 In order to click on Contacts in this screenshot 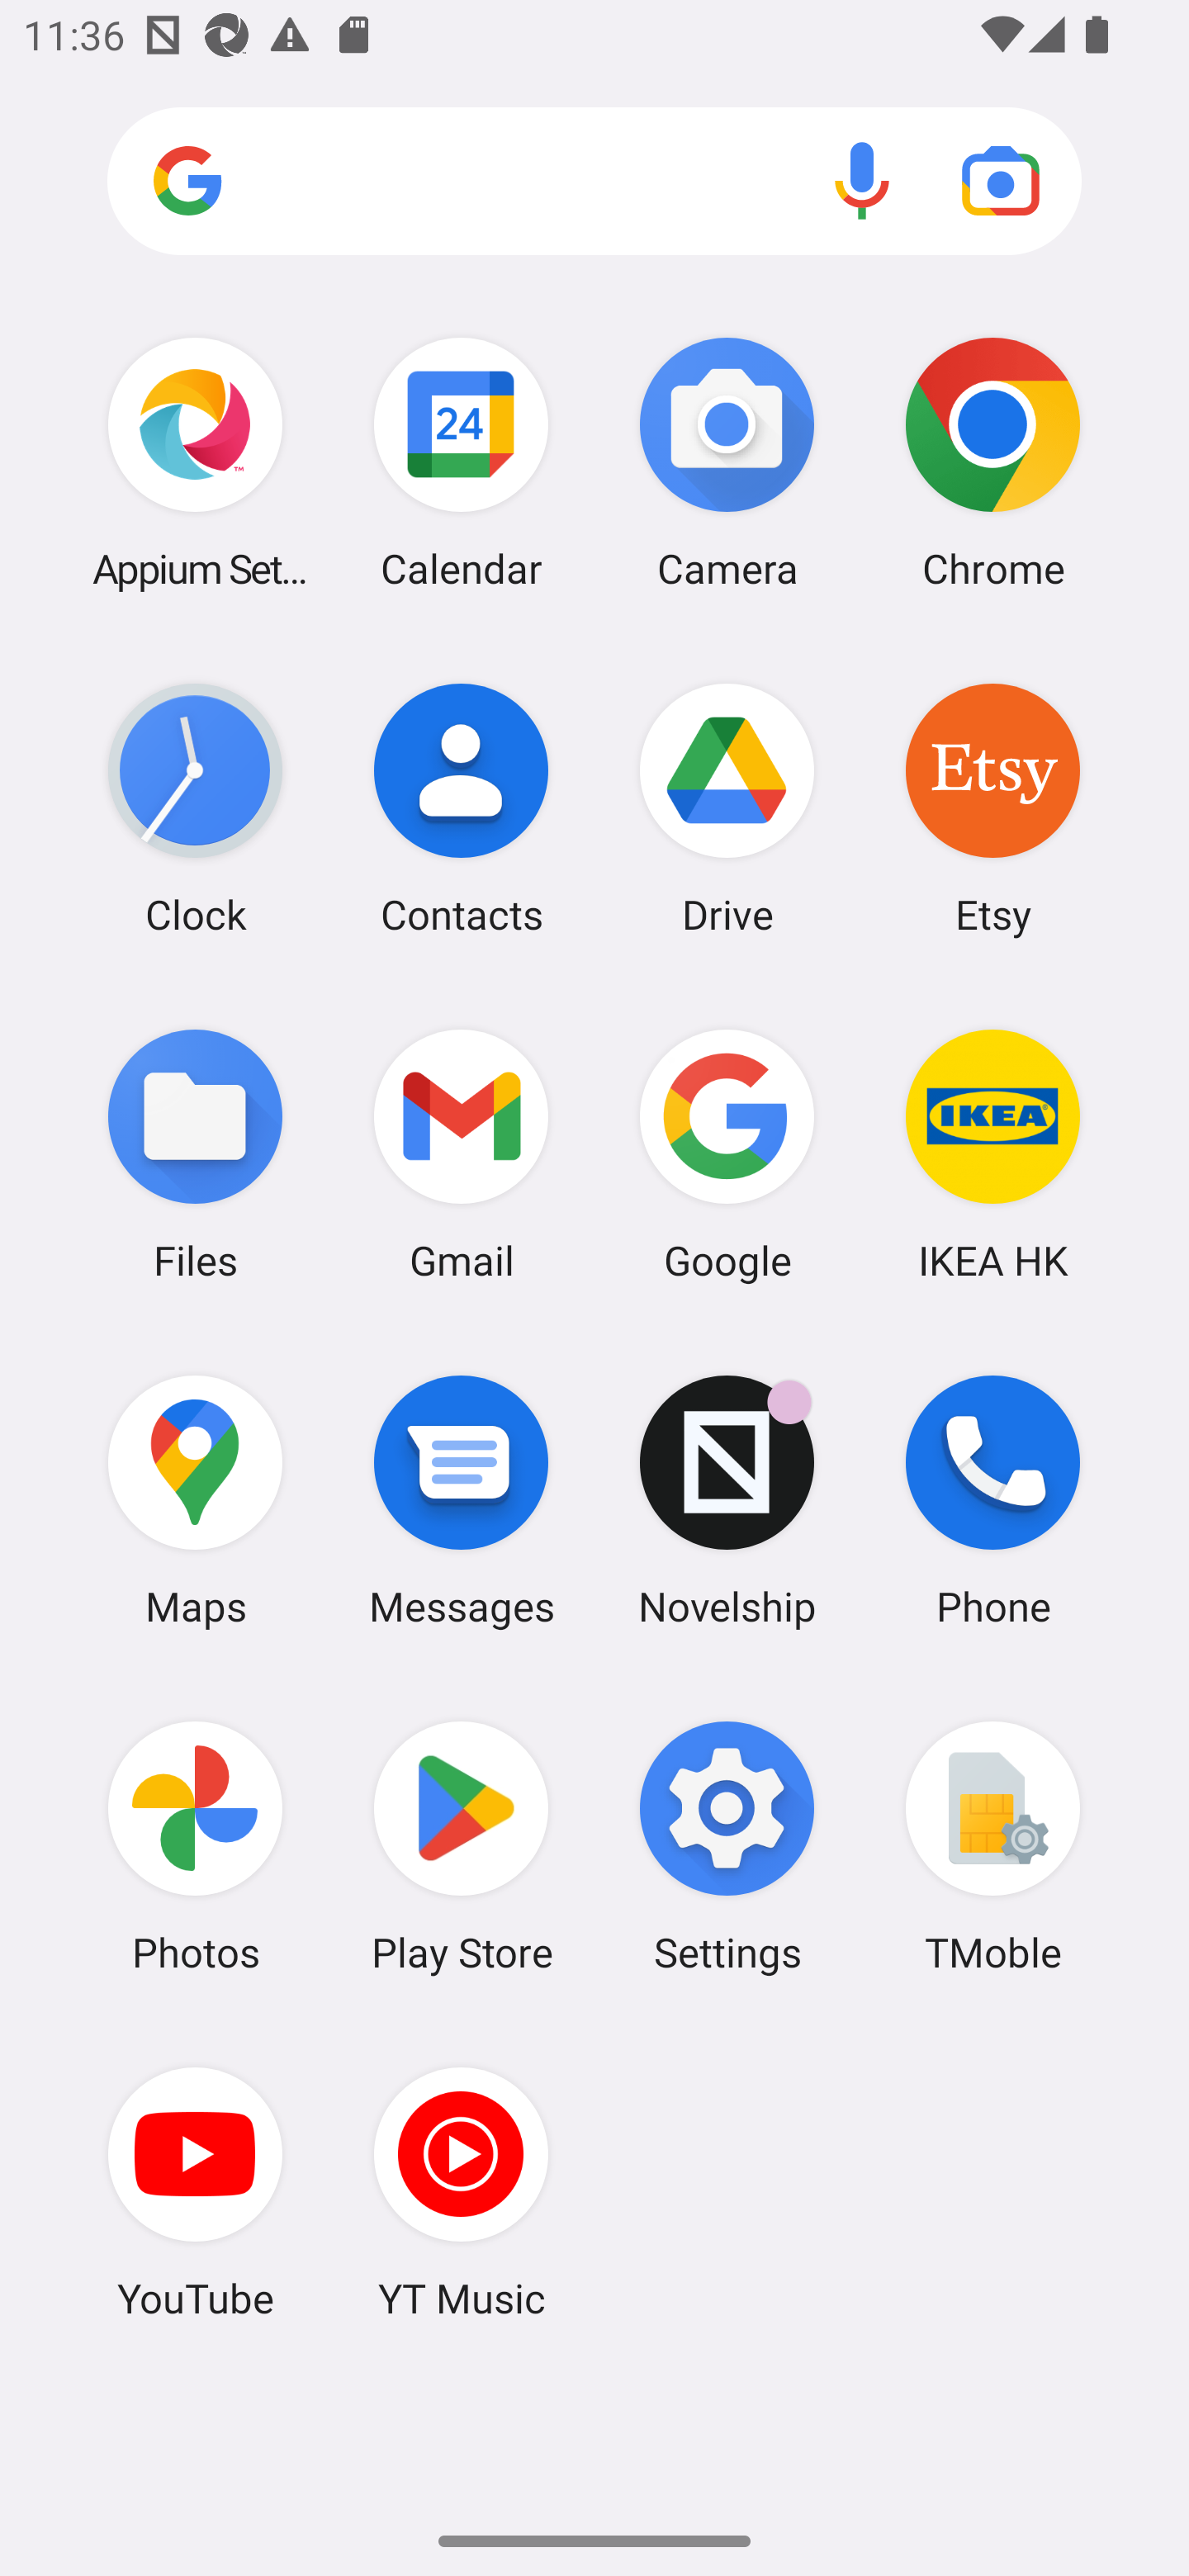, I will do `click(461, 808)`.